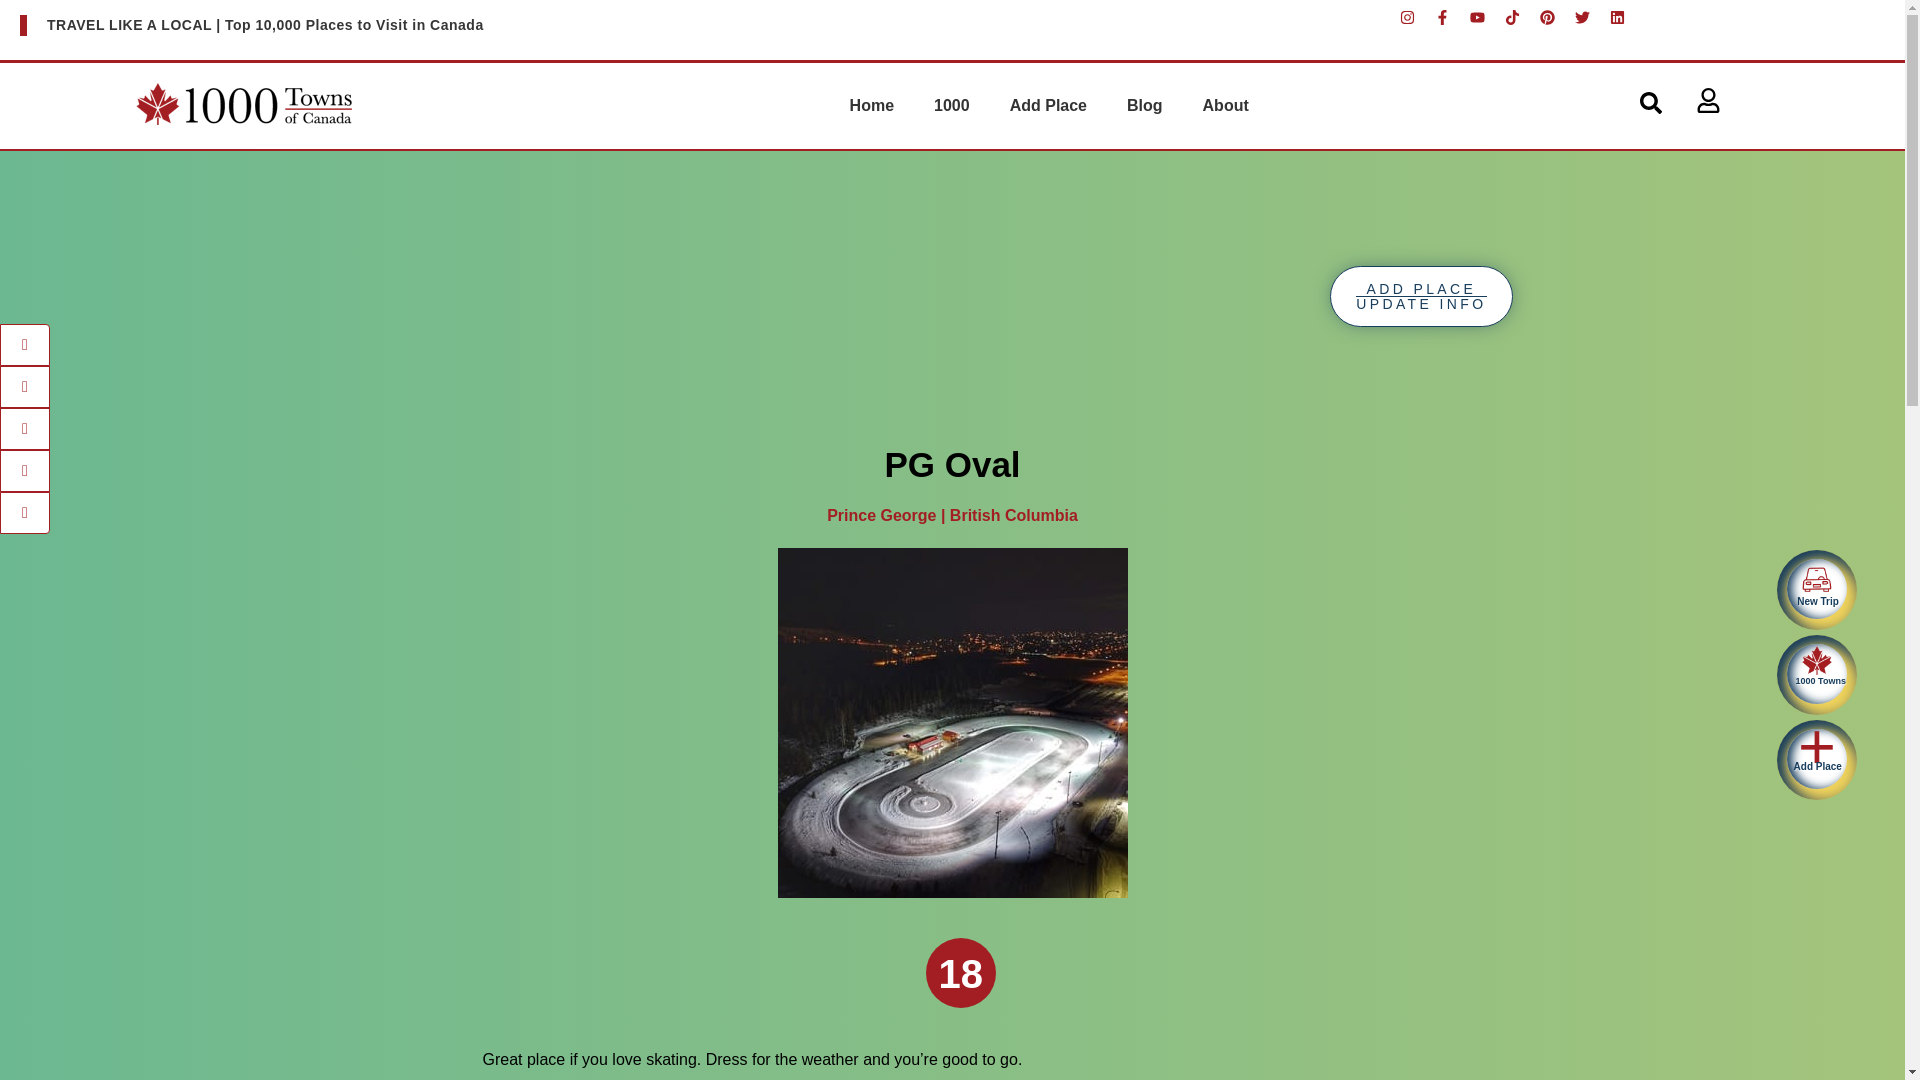 The height and width of the screenshot is (1080, 1920). I want to click on About, so click(1226, 106).